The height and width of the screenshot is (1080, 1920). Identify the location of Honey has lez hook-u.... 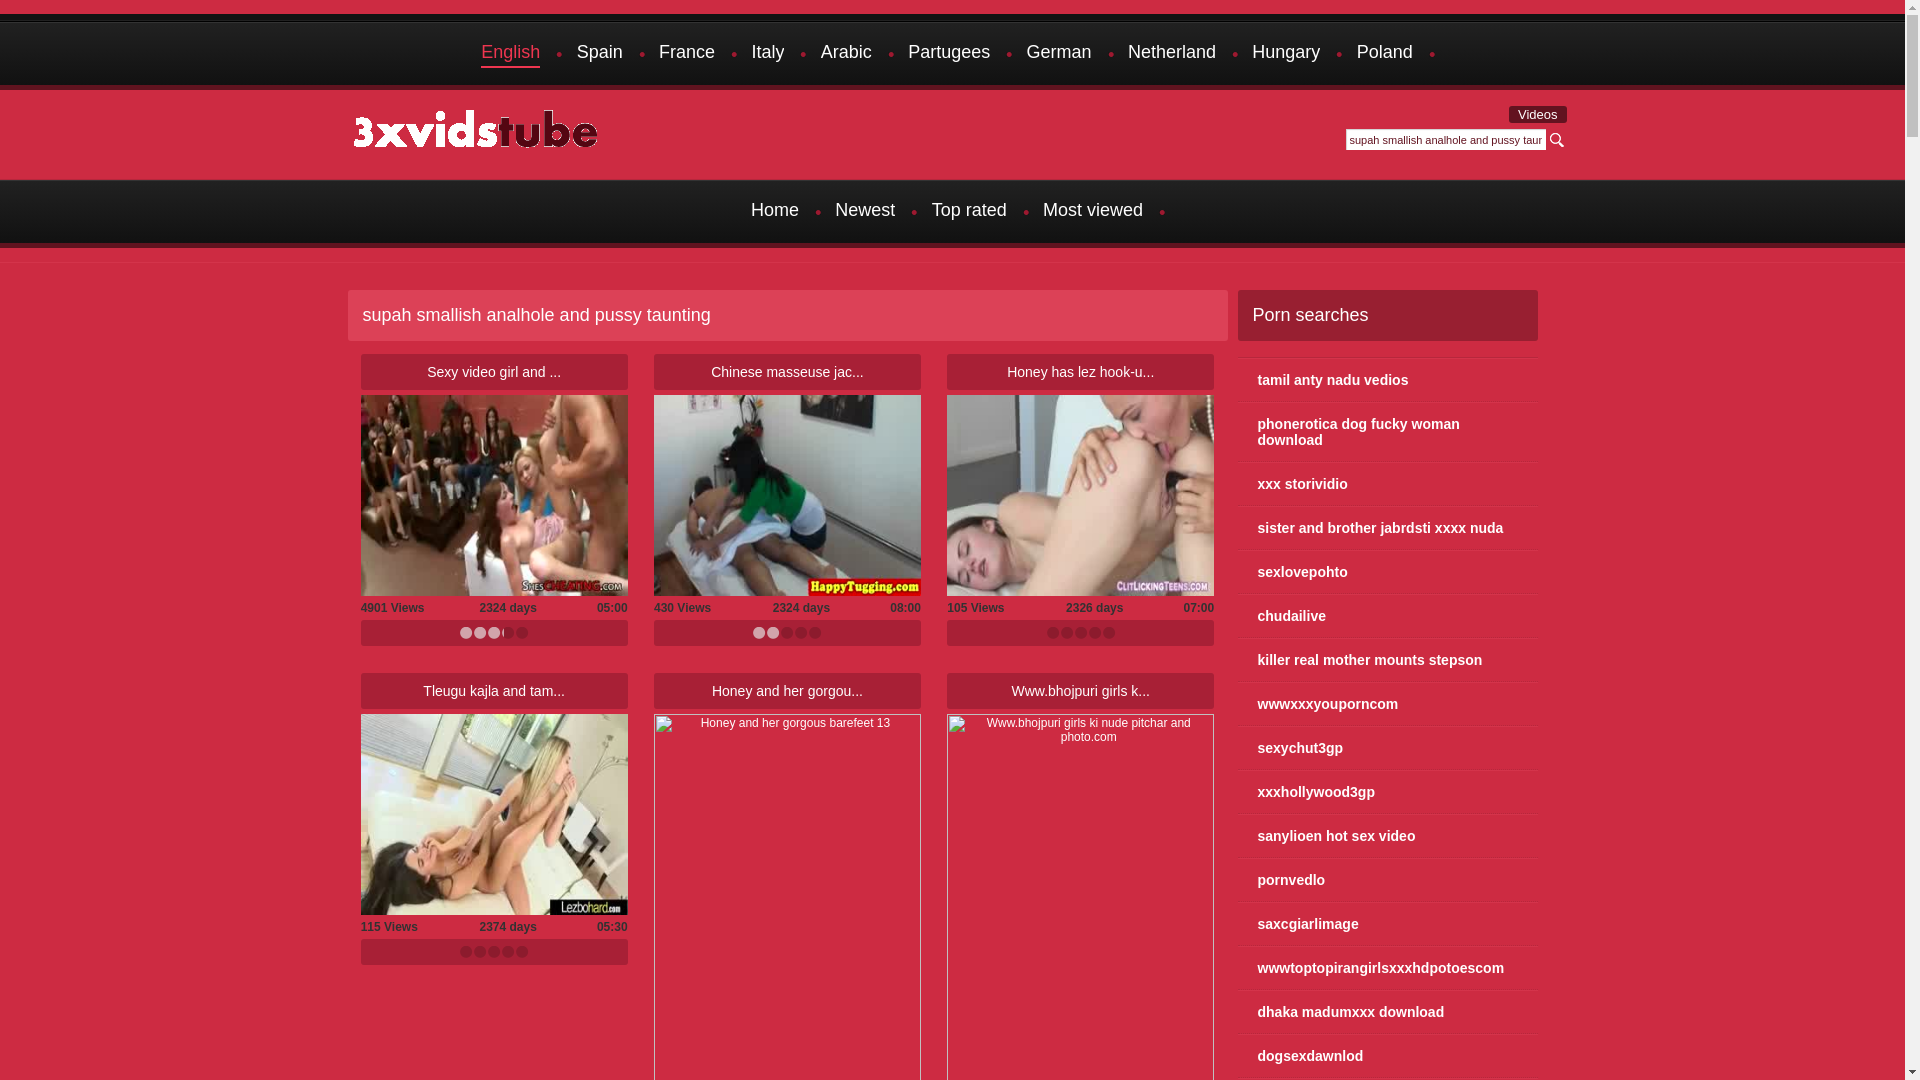
(1080, 372).